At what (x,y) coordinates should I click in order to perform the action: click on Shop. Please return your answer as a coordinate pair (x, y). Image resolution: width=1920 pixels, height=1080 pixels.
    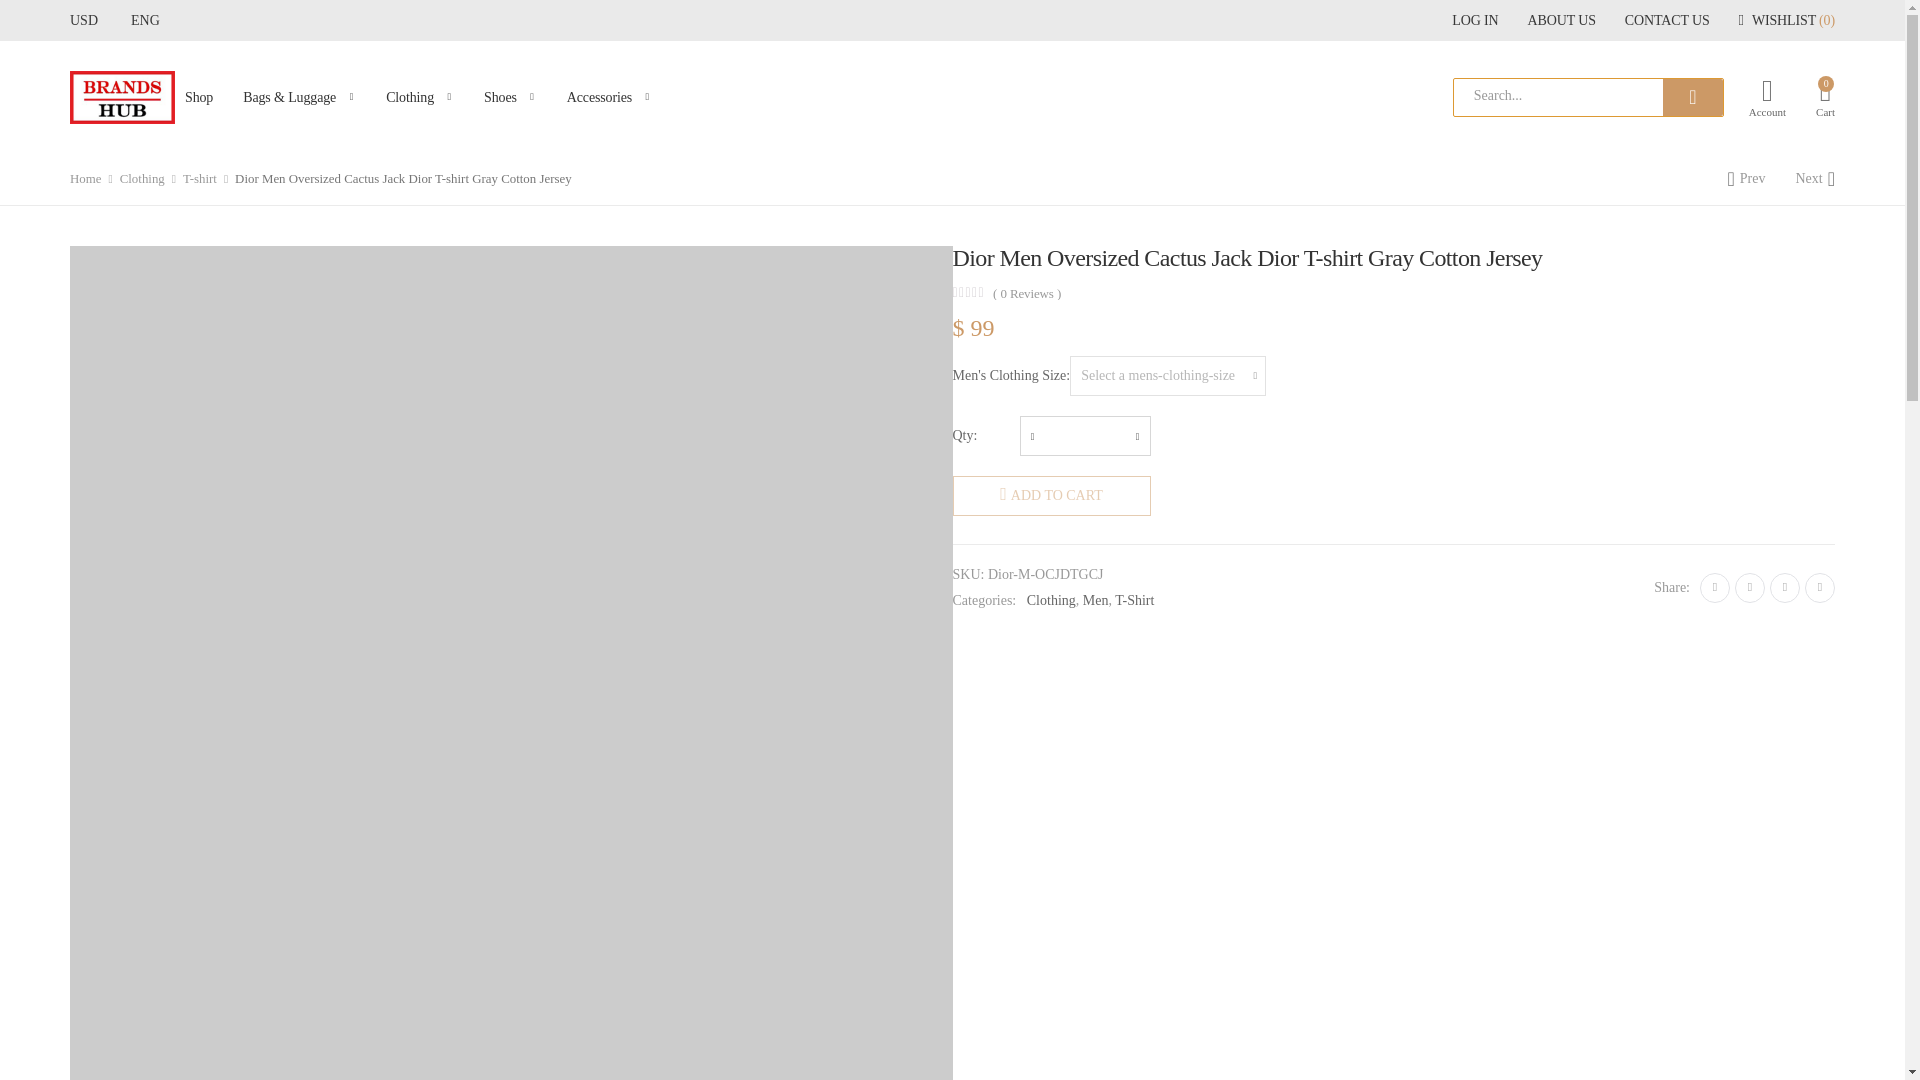
    Looking at the image, I should click on (198, 97).